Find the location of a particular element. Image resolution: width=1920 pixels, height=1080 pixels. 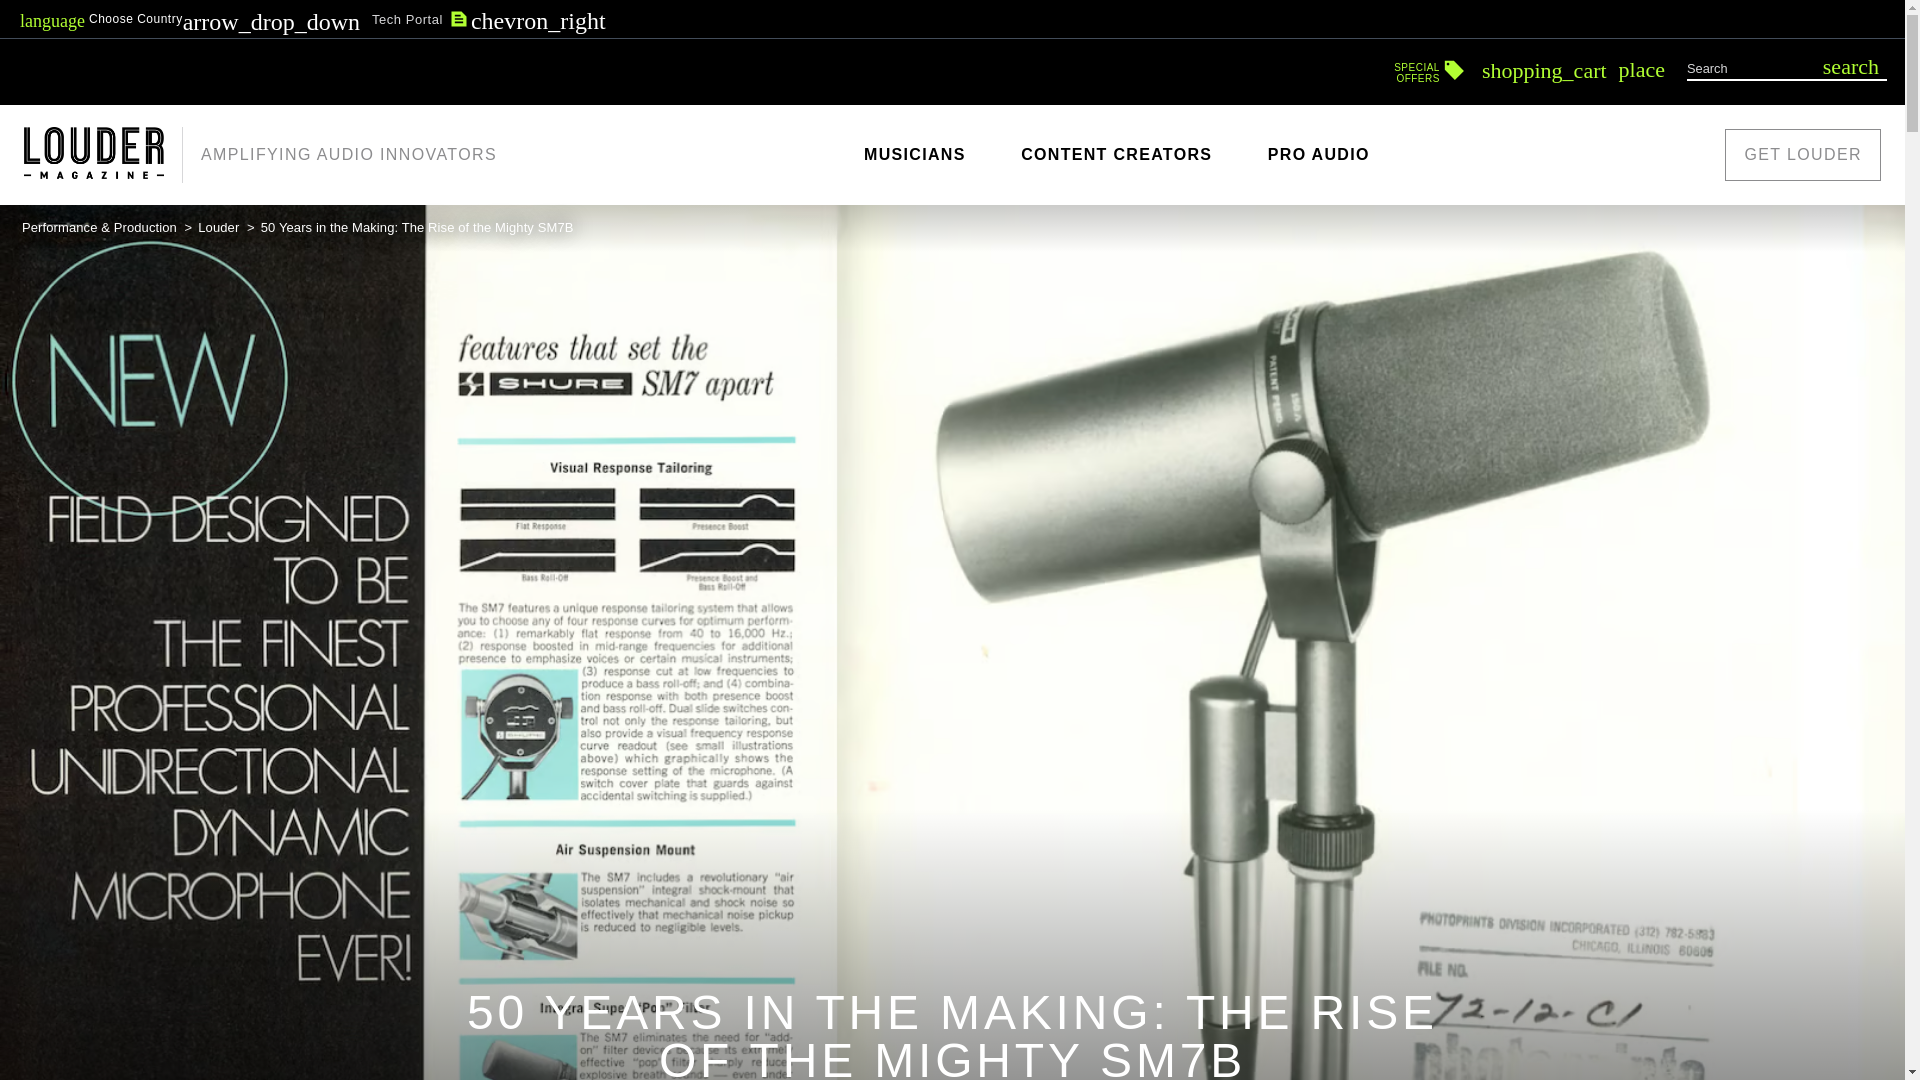

Louder is located at coordinates (1116, 154).